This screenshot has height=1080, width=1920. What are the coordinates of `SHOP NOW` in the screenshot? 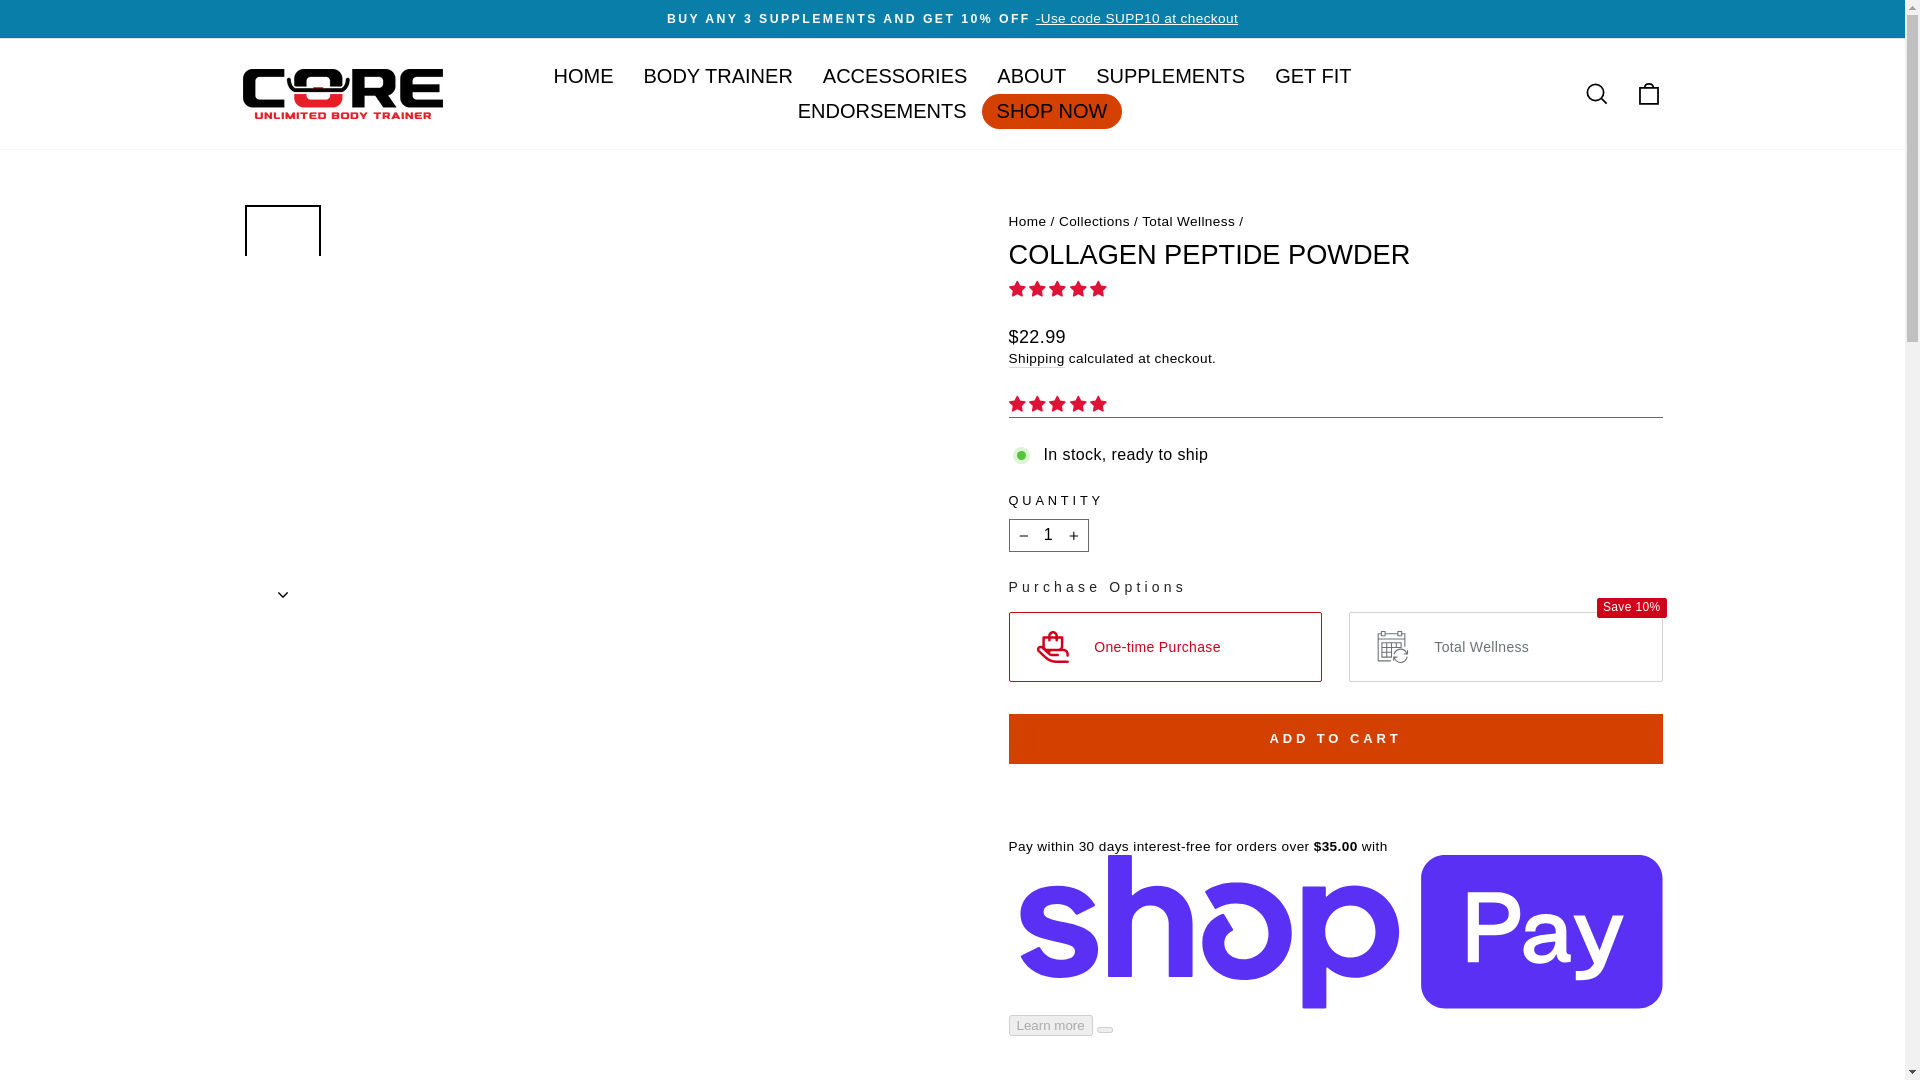 It's located at (1052, 110).